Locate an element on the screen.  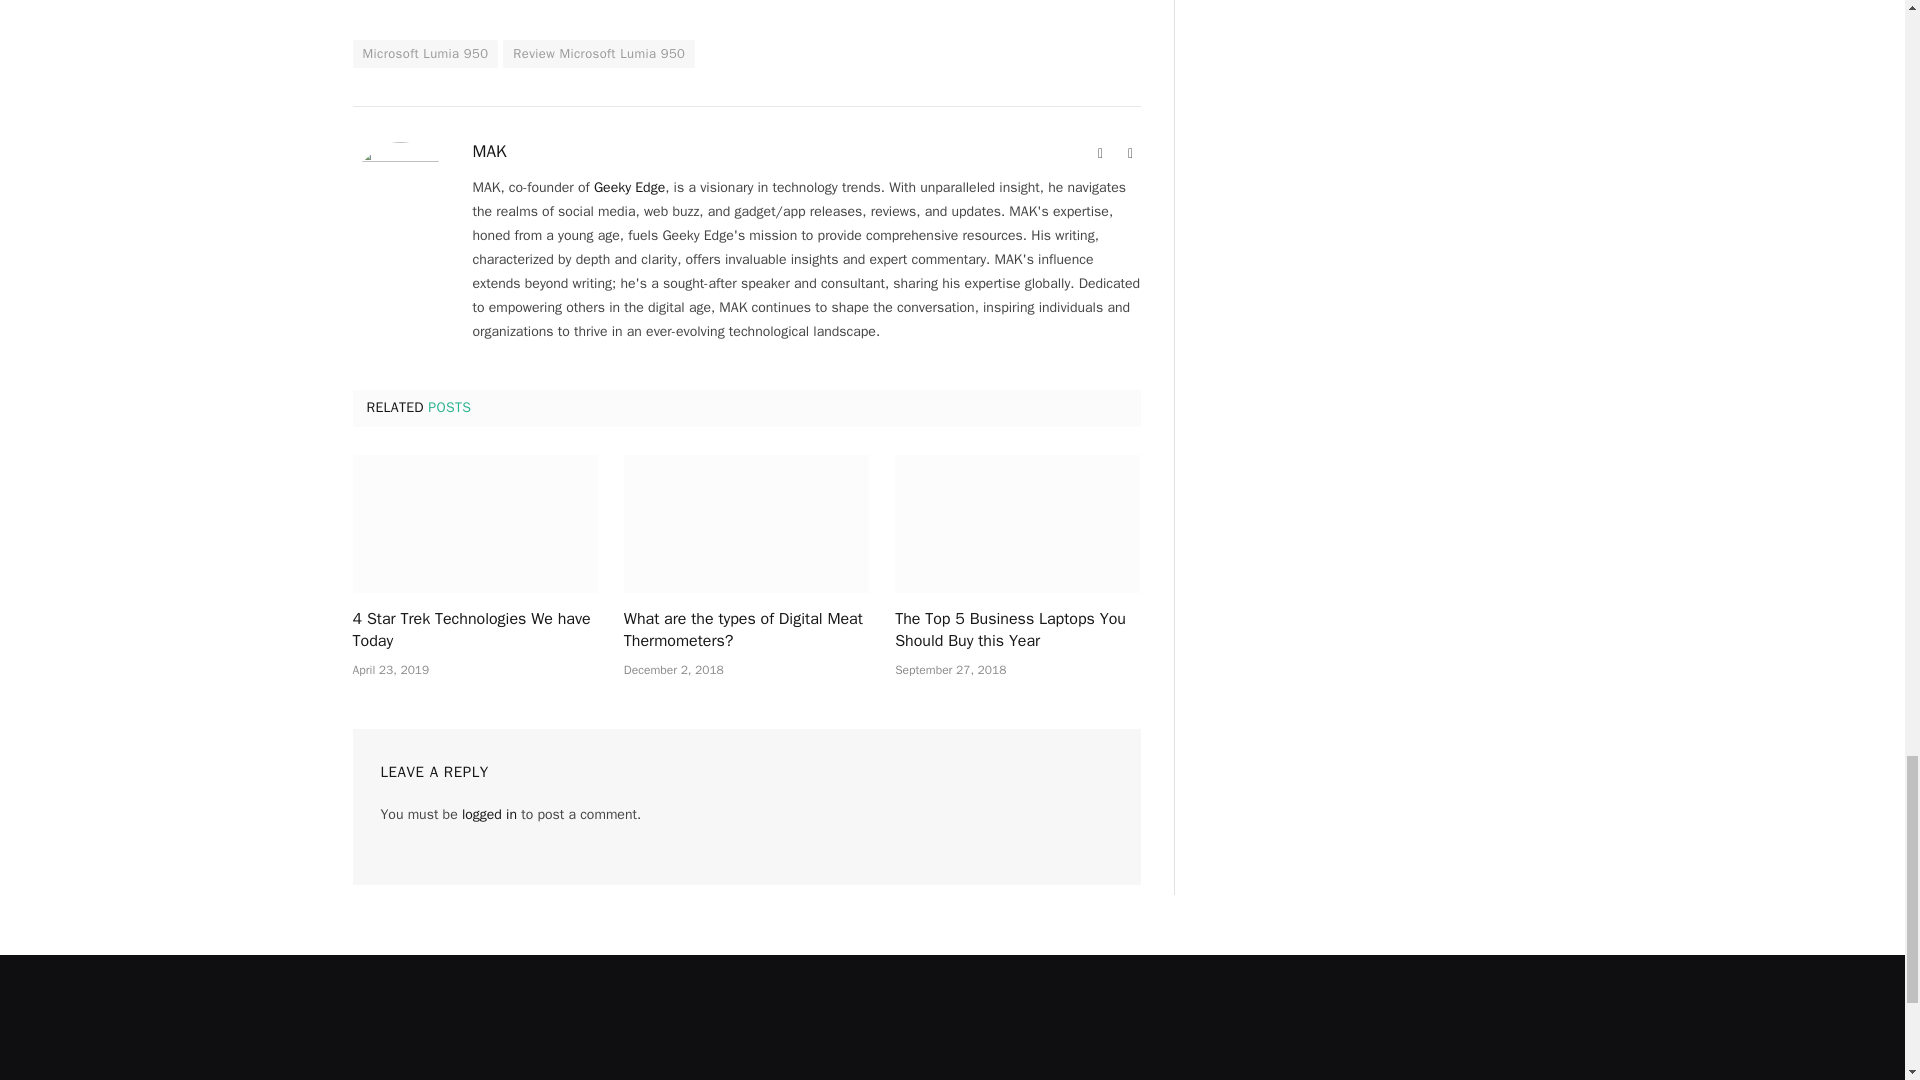
What are the types of Digital Meat Thermometers? is located at coordinates (746, 523).